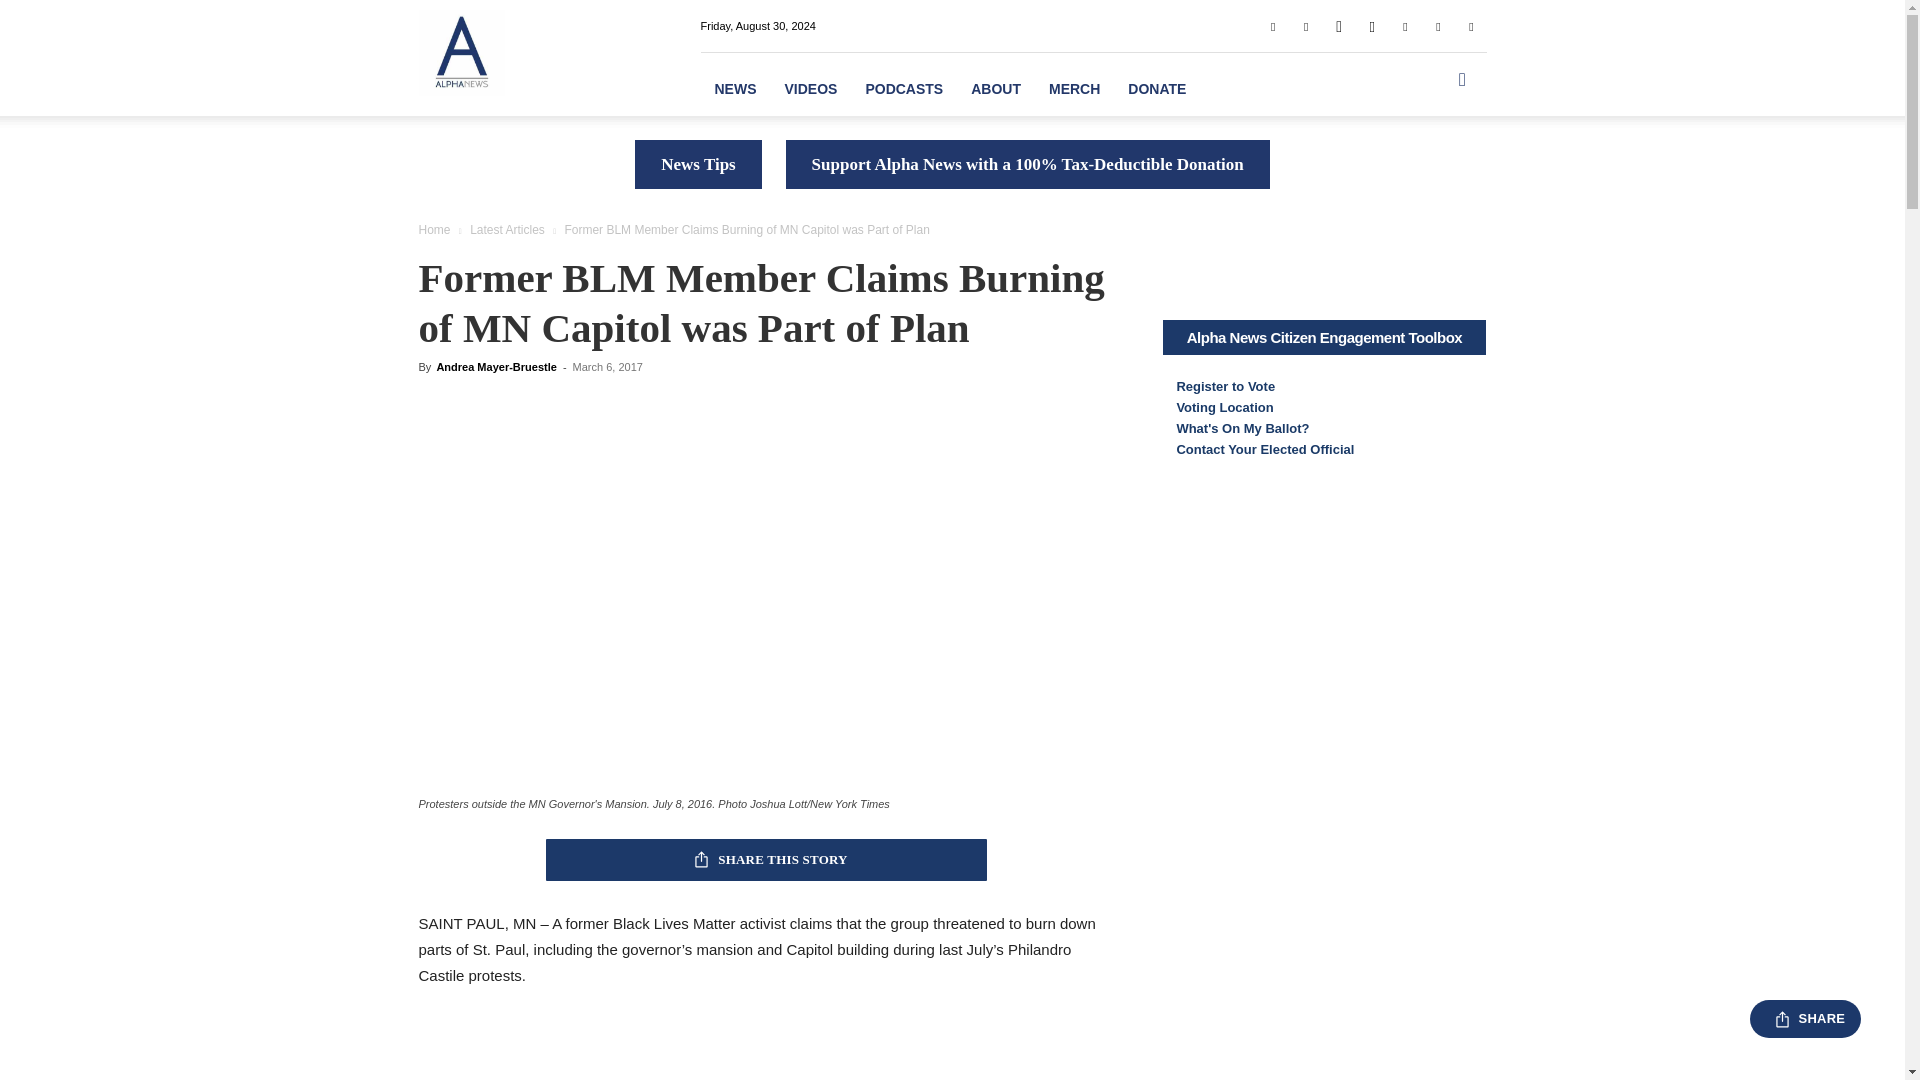 This screenshot has height=1080, width=1920. What do you see at coordinates (734, 88) in the screenshot?
I see `NEWS` at bounding box center [734, 88].